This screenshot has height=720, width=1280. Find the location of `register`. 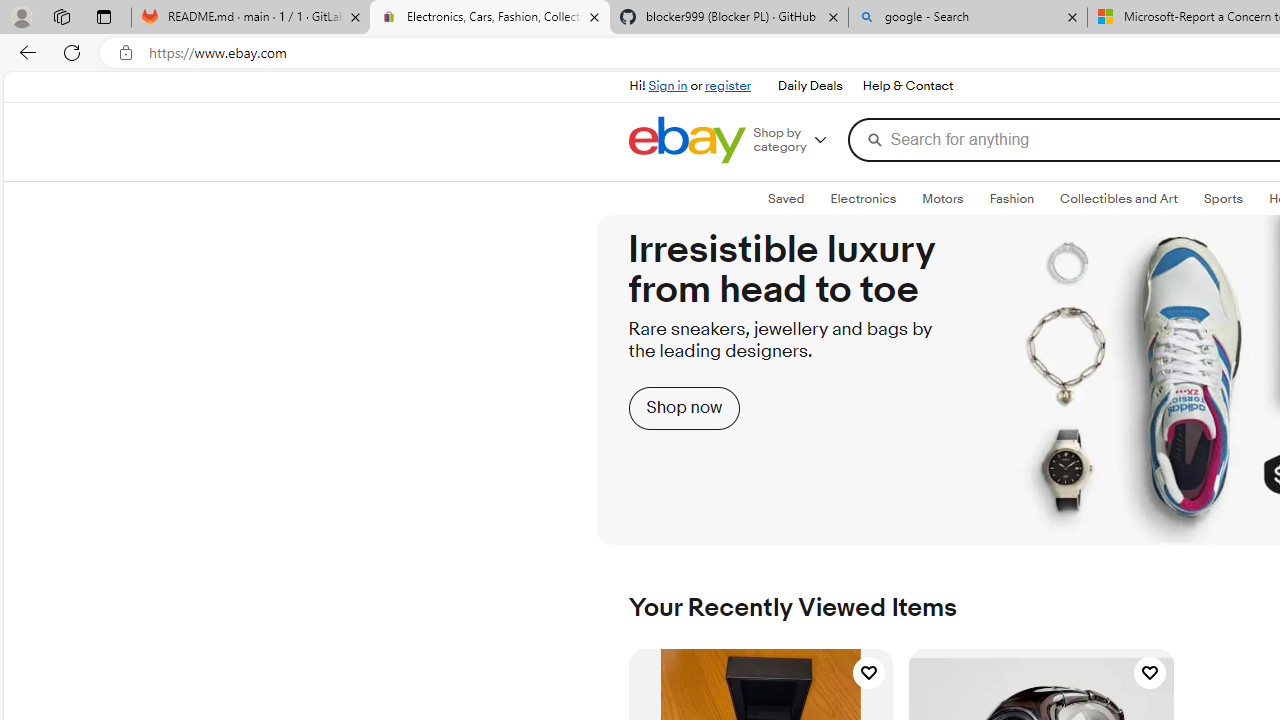

register is located at coordinates (728, 86).